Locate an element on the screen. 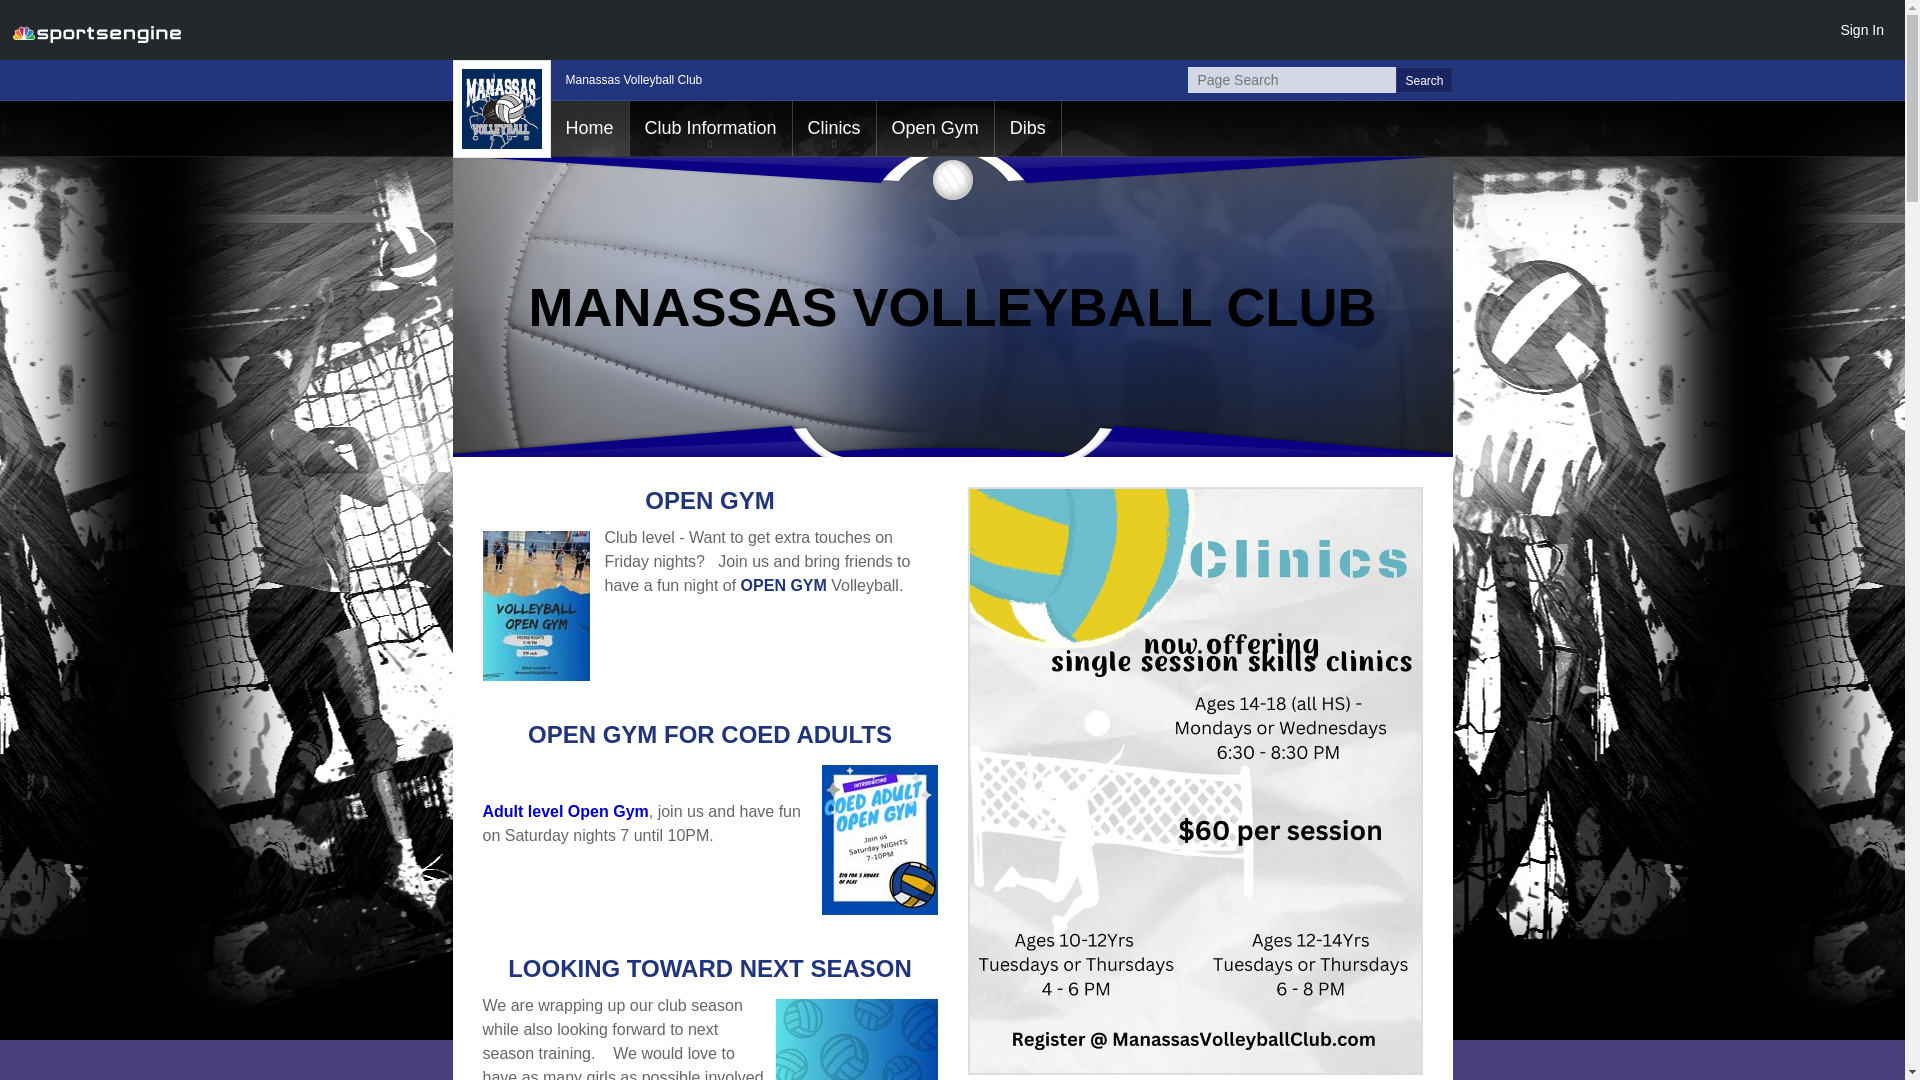  SportsEngine is located at coordinates (96, 30).